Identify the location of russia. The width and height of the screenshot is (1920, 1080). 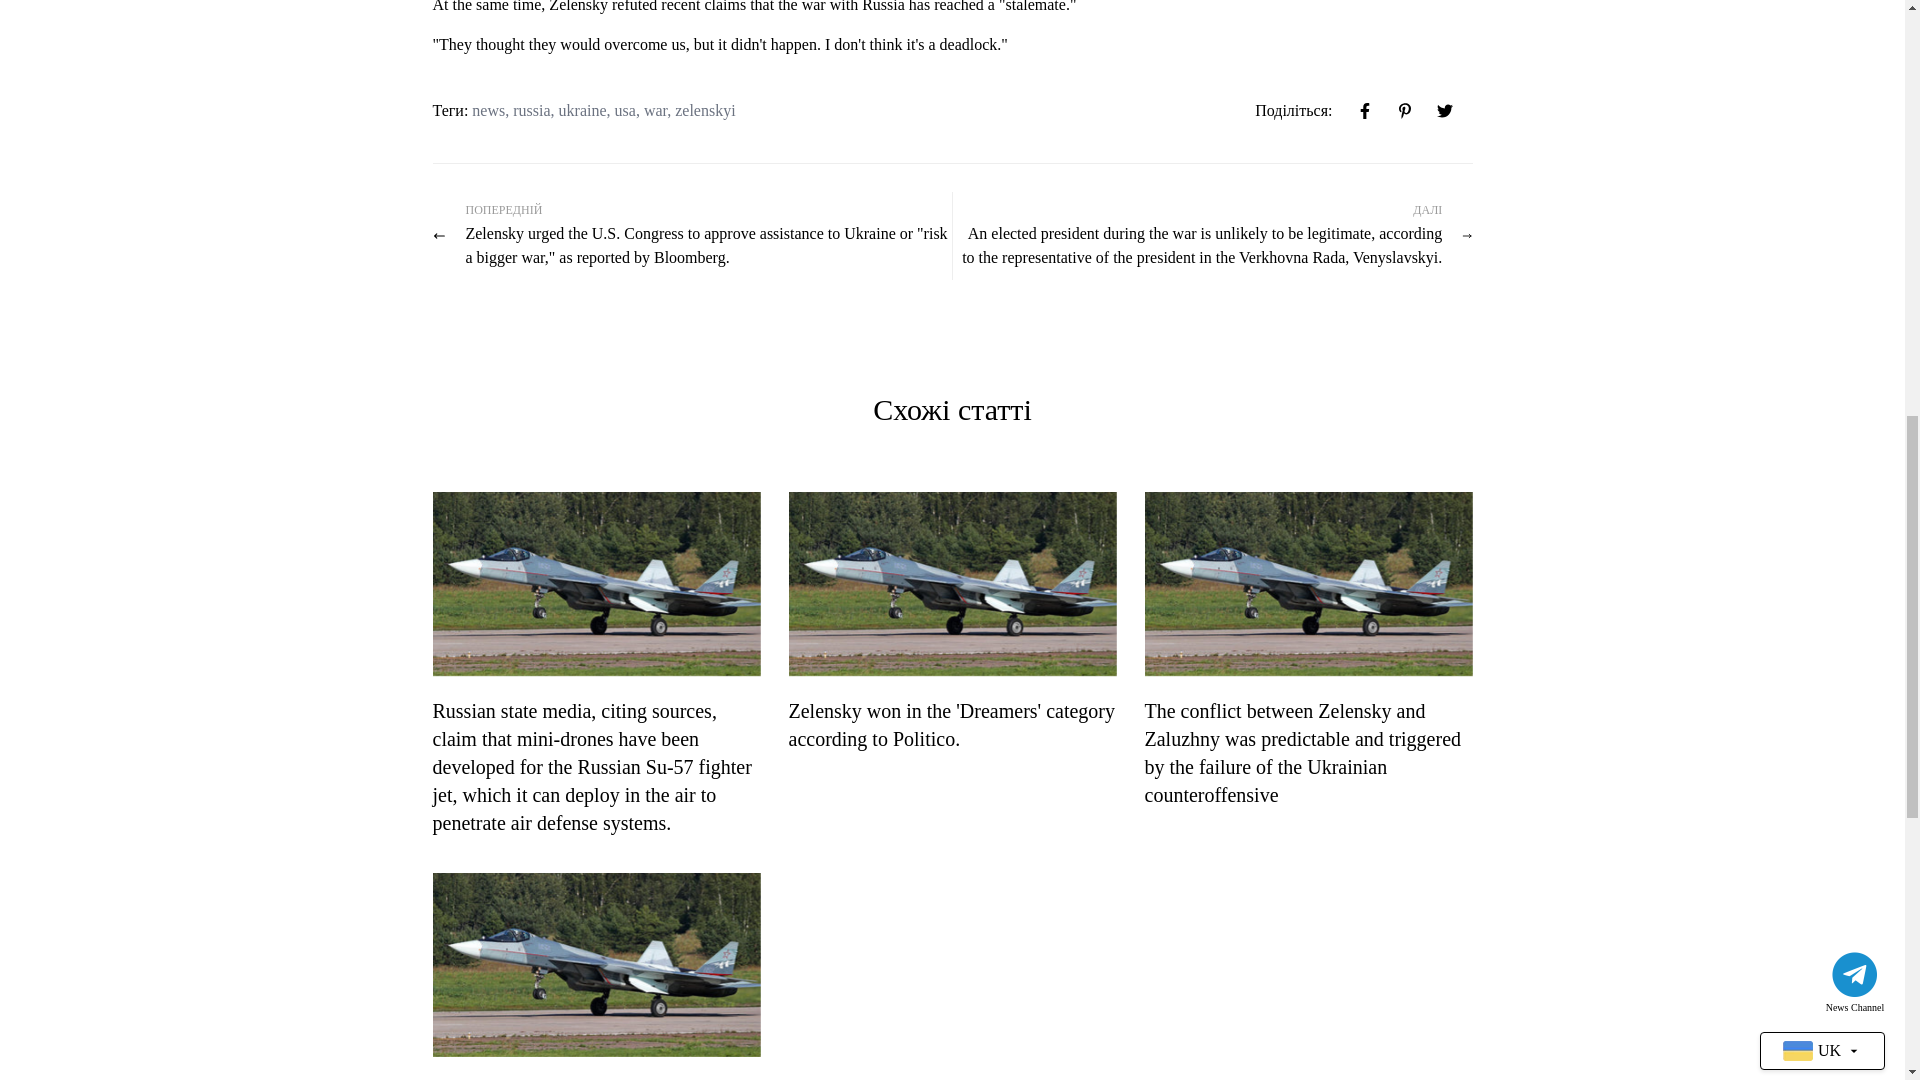
(530, 110).